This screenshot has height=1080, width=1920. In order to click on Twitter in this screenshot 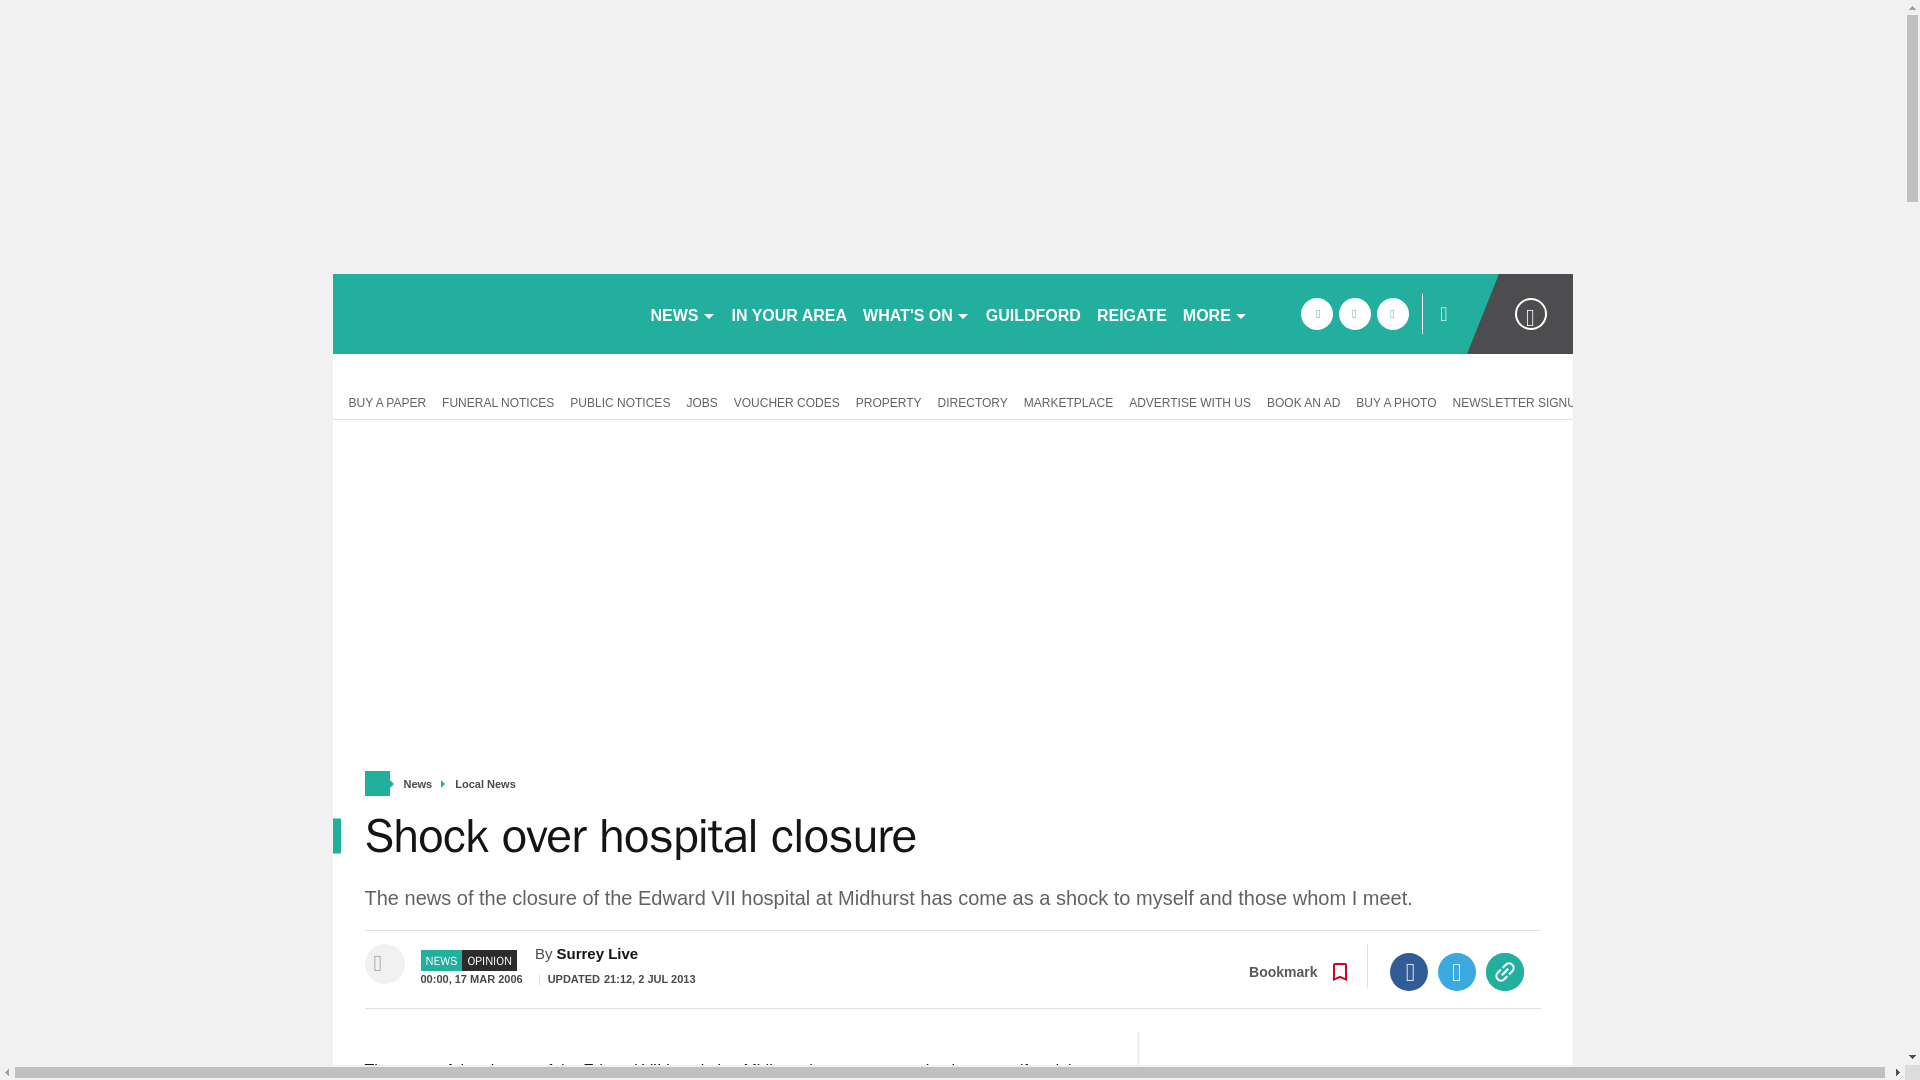, I will do `click(1457, 972)`.